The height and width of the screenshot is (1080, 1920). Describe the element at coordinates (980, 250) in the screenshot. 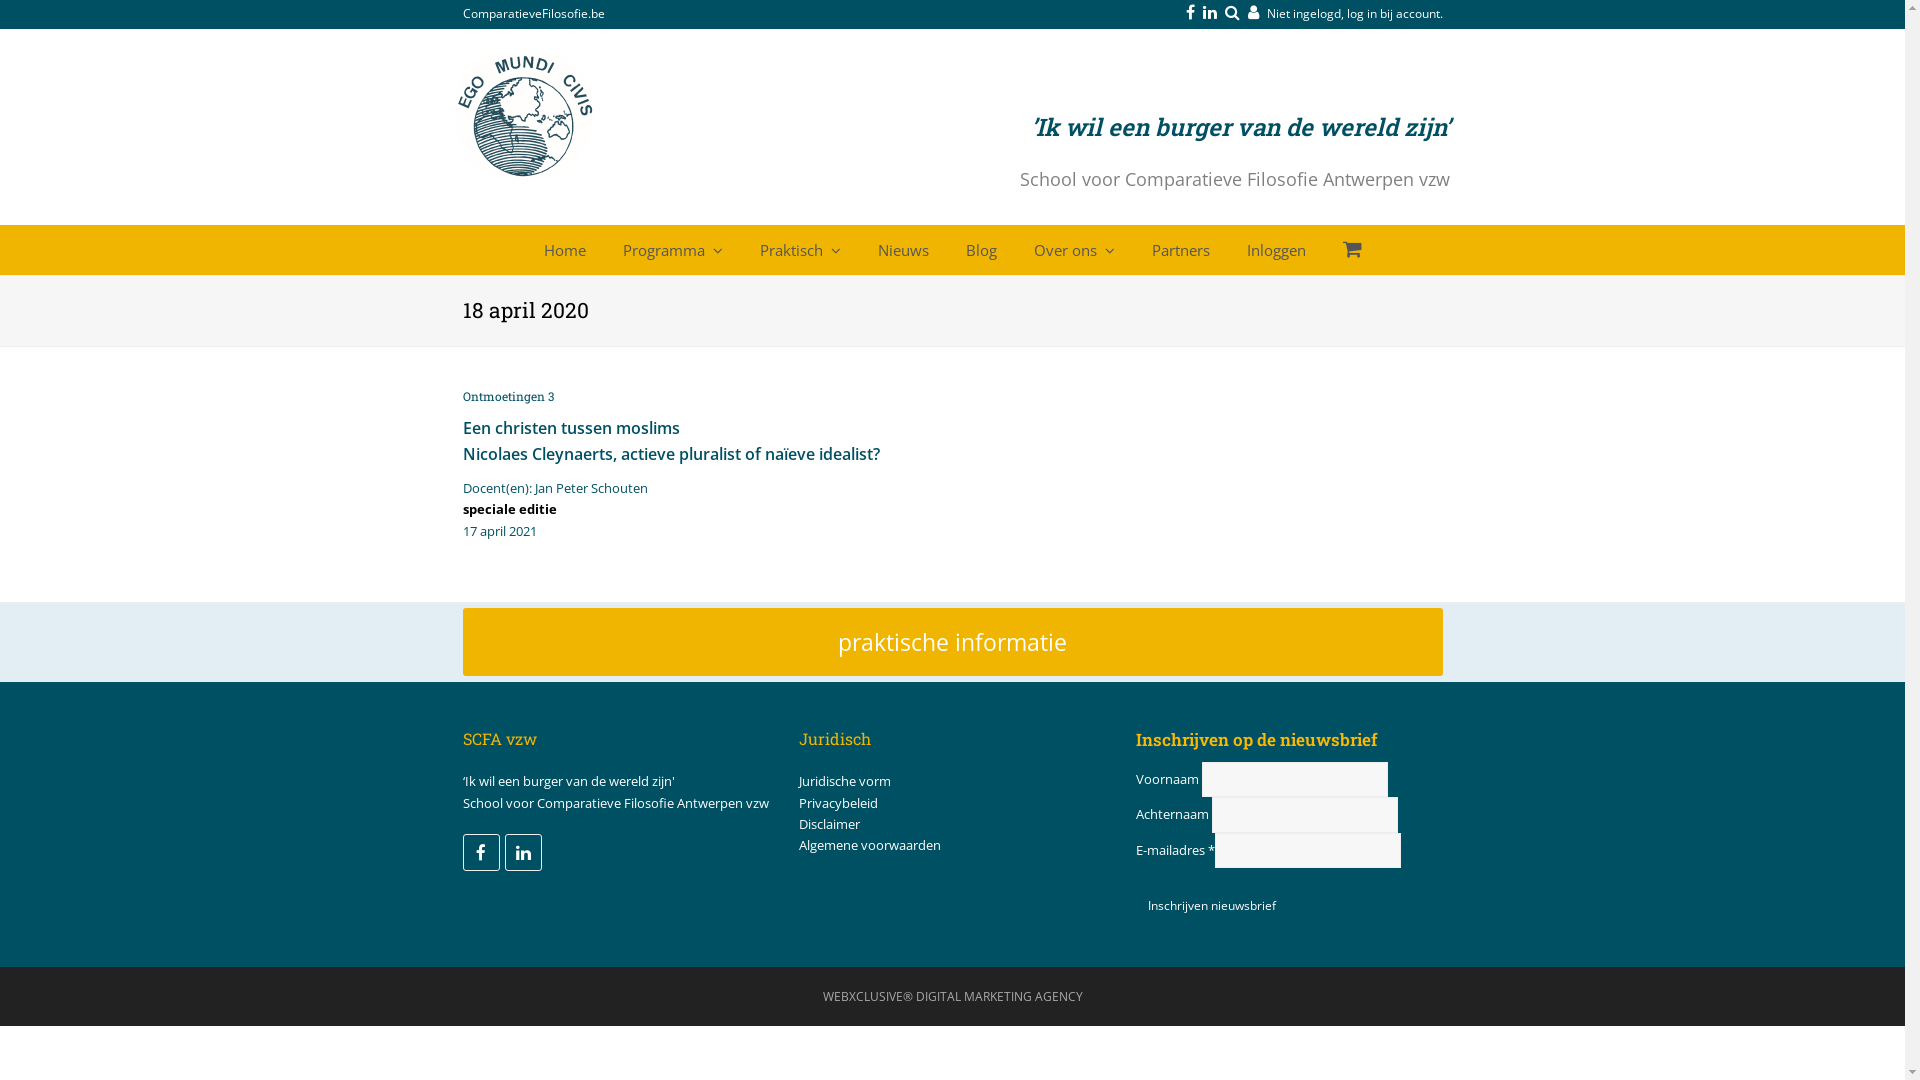

I see `Blog` at that location.